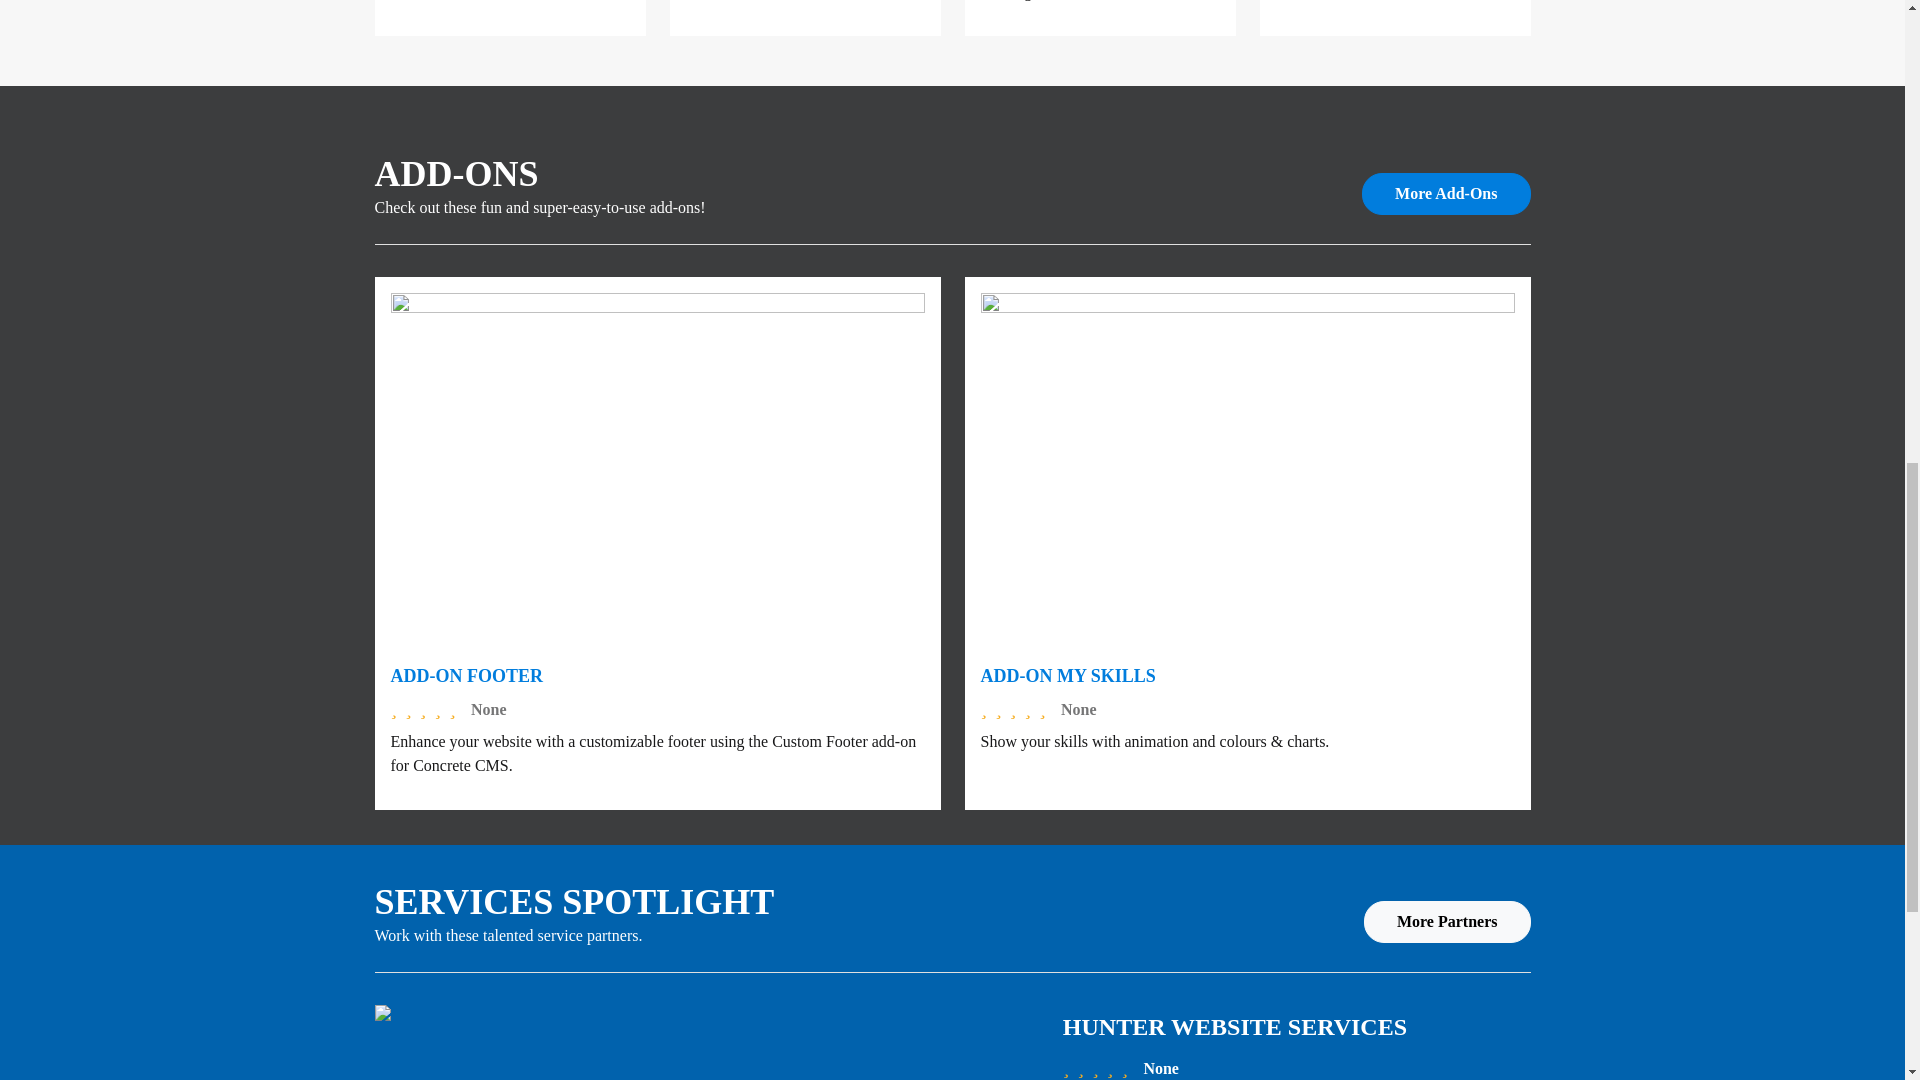 This screenshot has width=1920, height=1080. Describe the element at coordinates (1446, 193) in the screenshot. I see `More Add-Ons` at that location.